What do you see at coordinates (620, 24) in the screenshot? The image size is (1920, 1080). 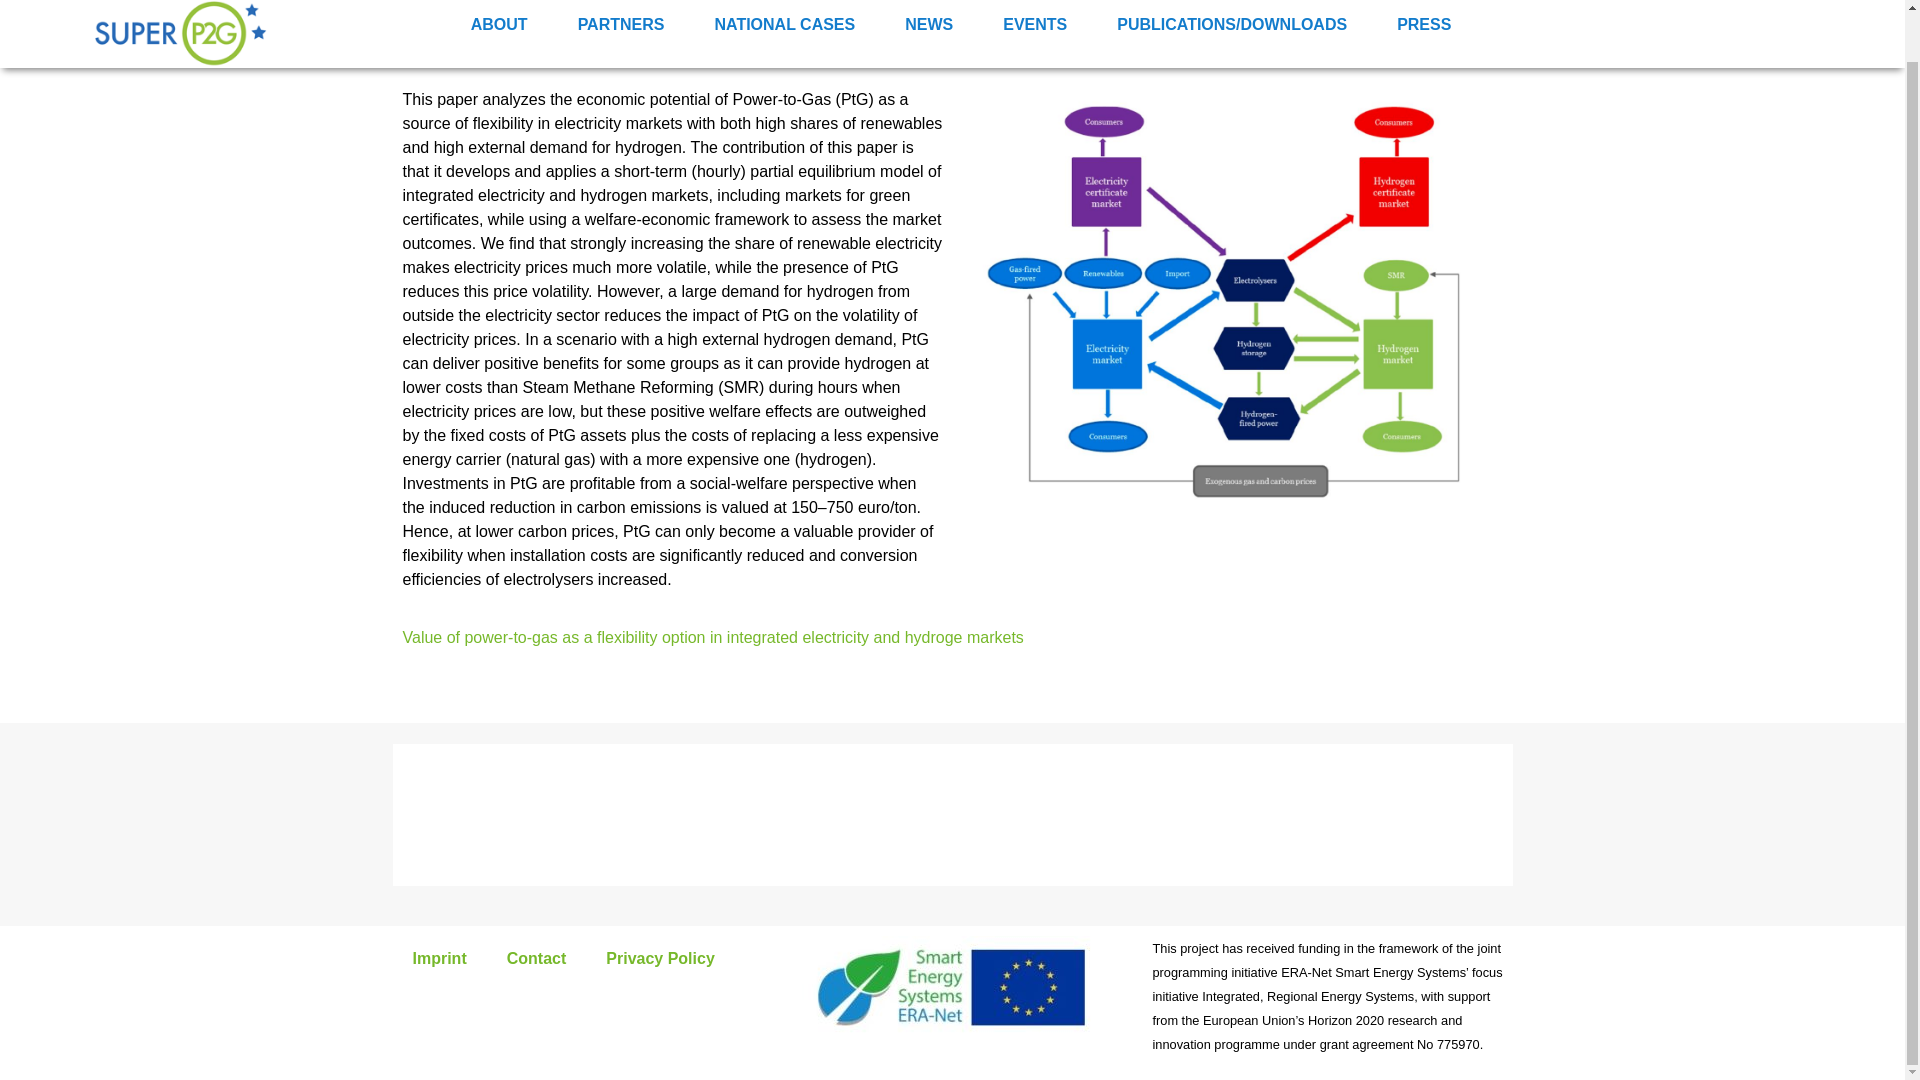 I see `PARTNERS` at bounding box center [620, 24].